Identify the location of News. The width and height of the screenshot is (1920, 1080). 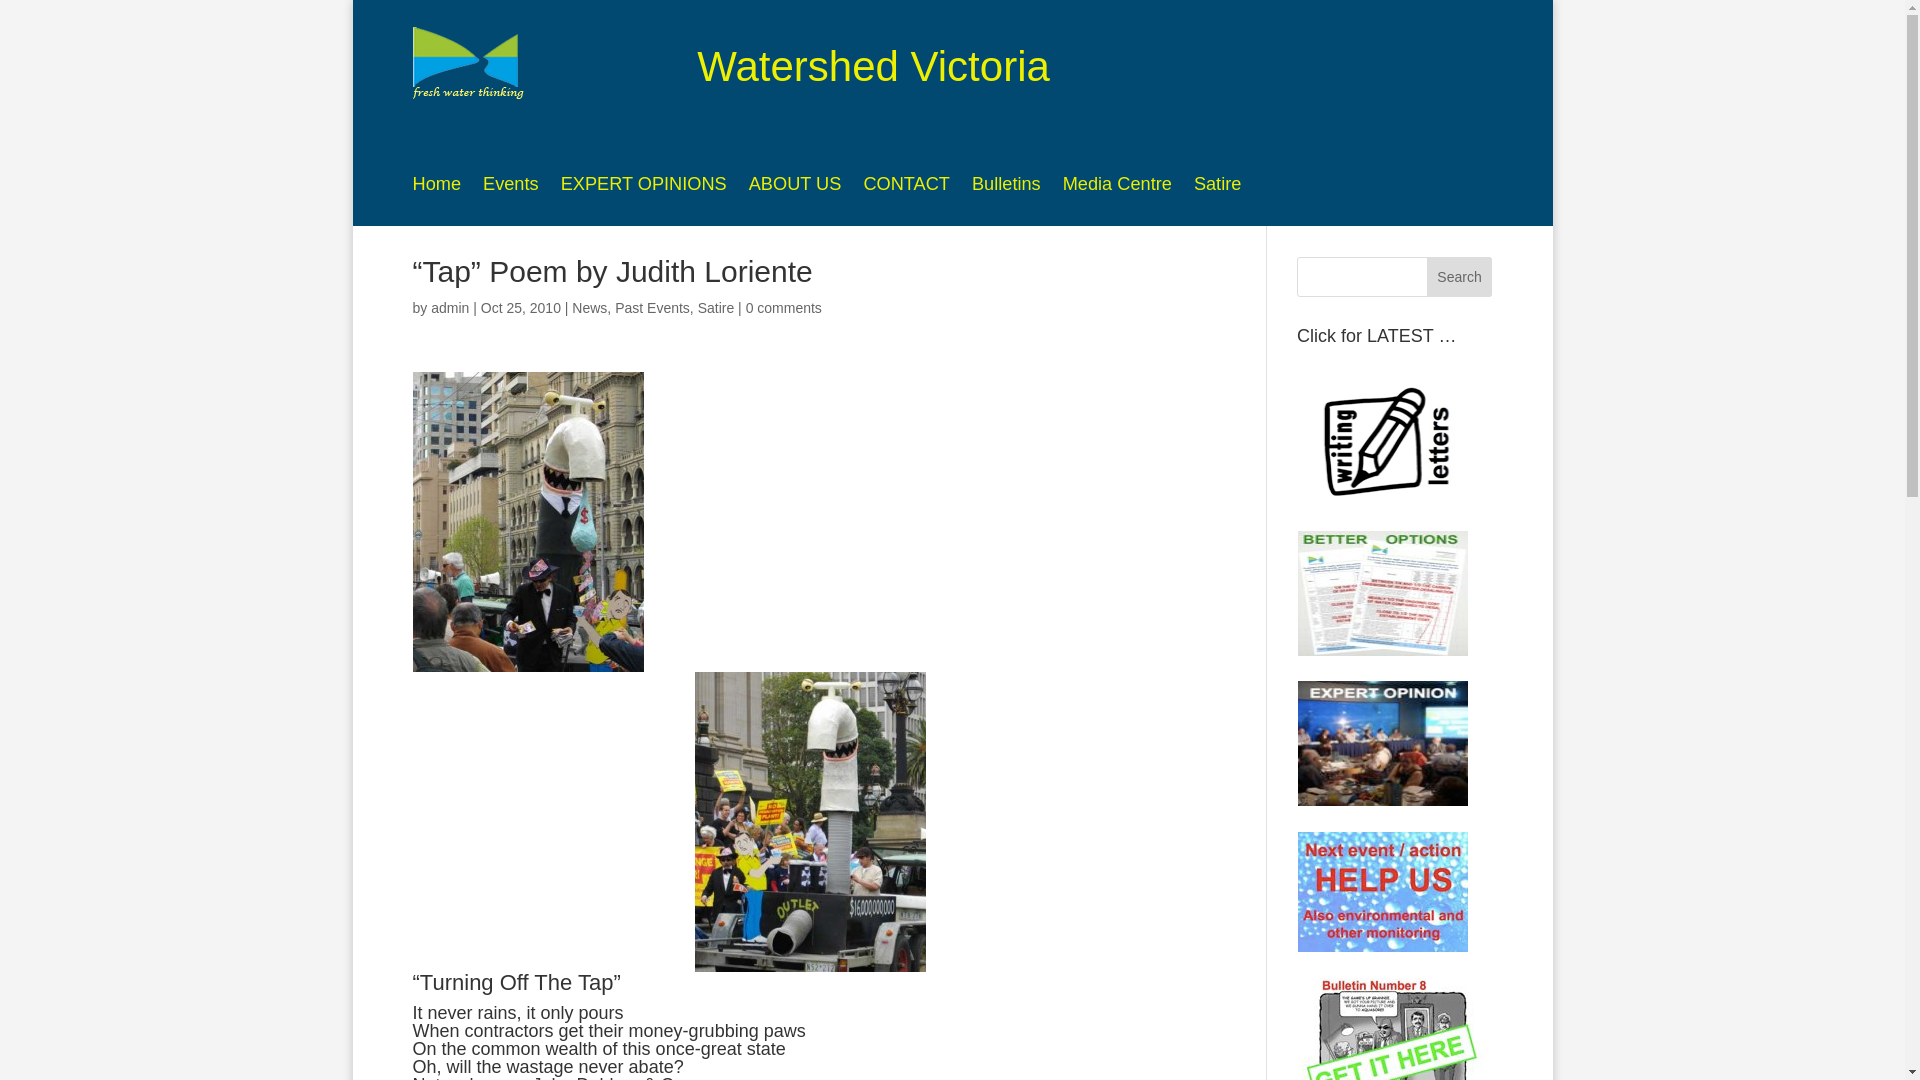
(590, 308).